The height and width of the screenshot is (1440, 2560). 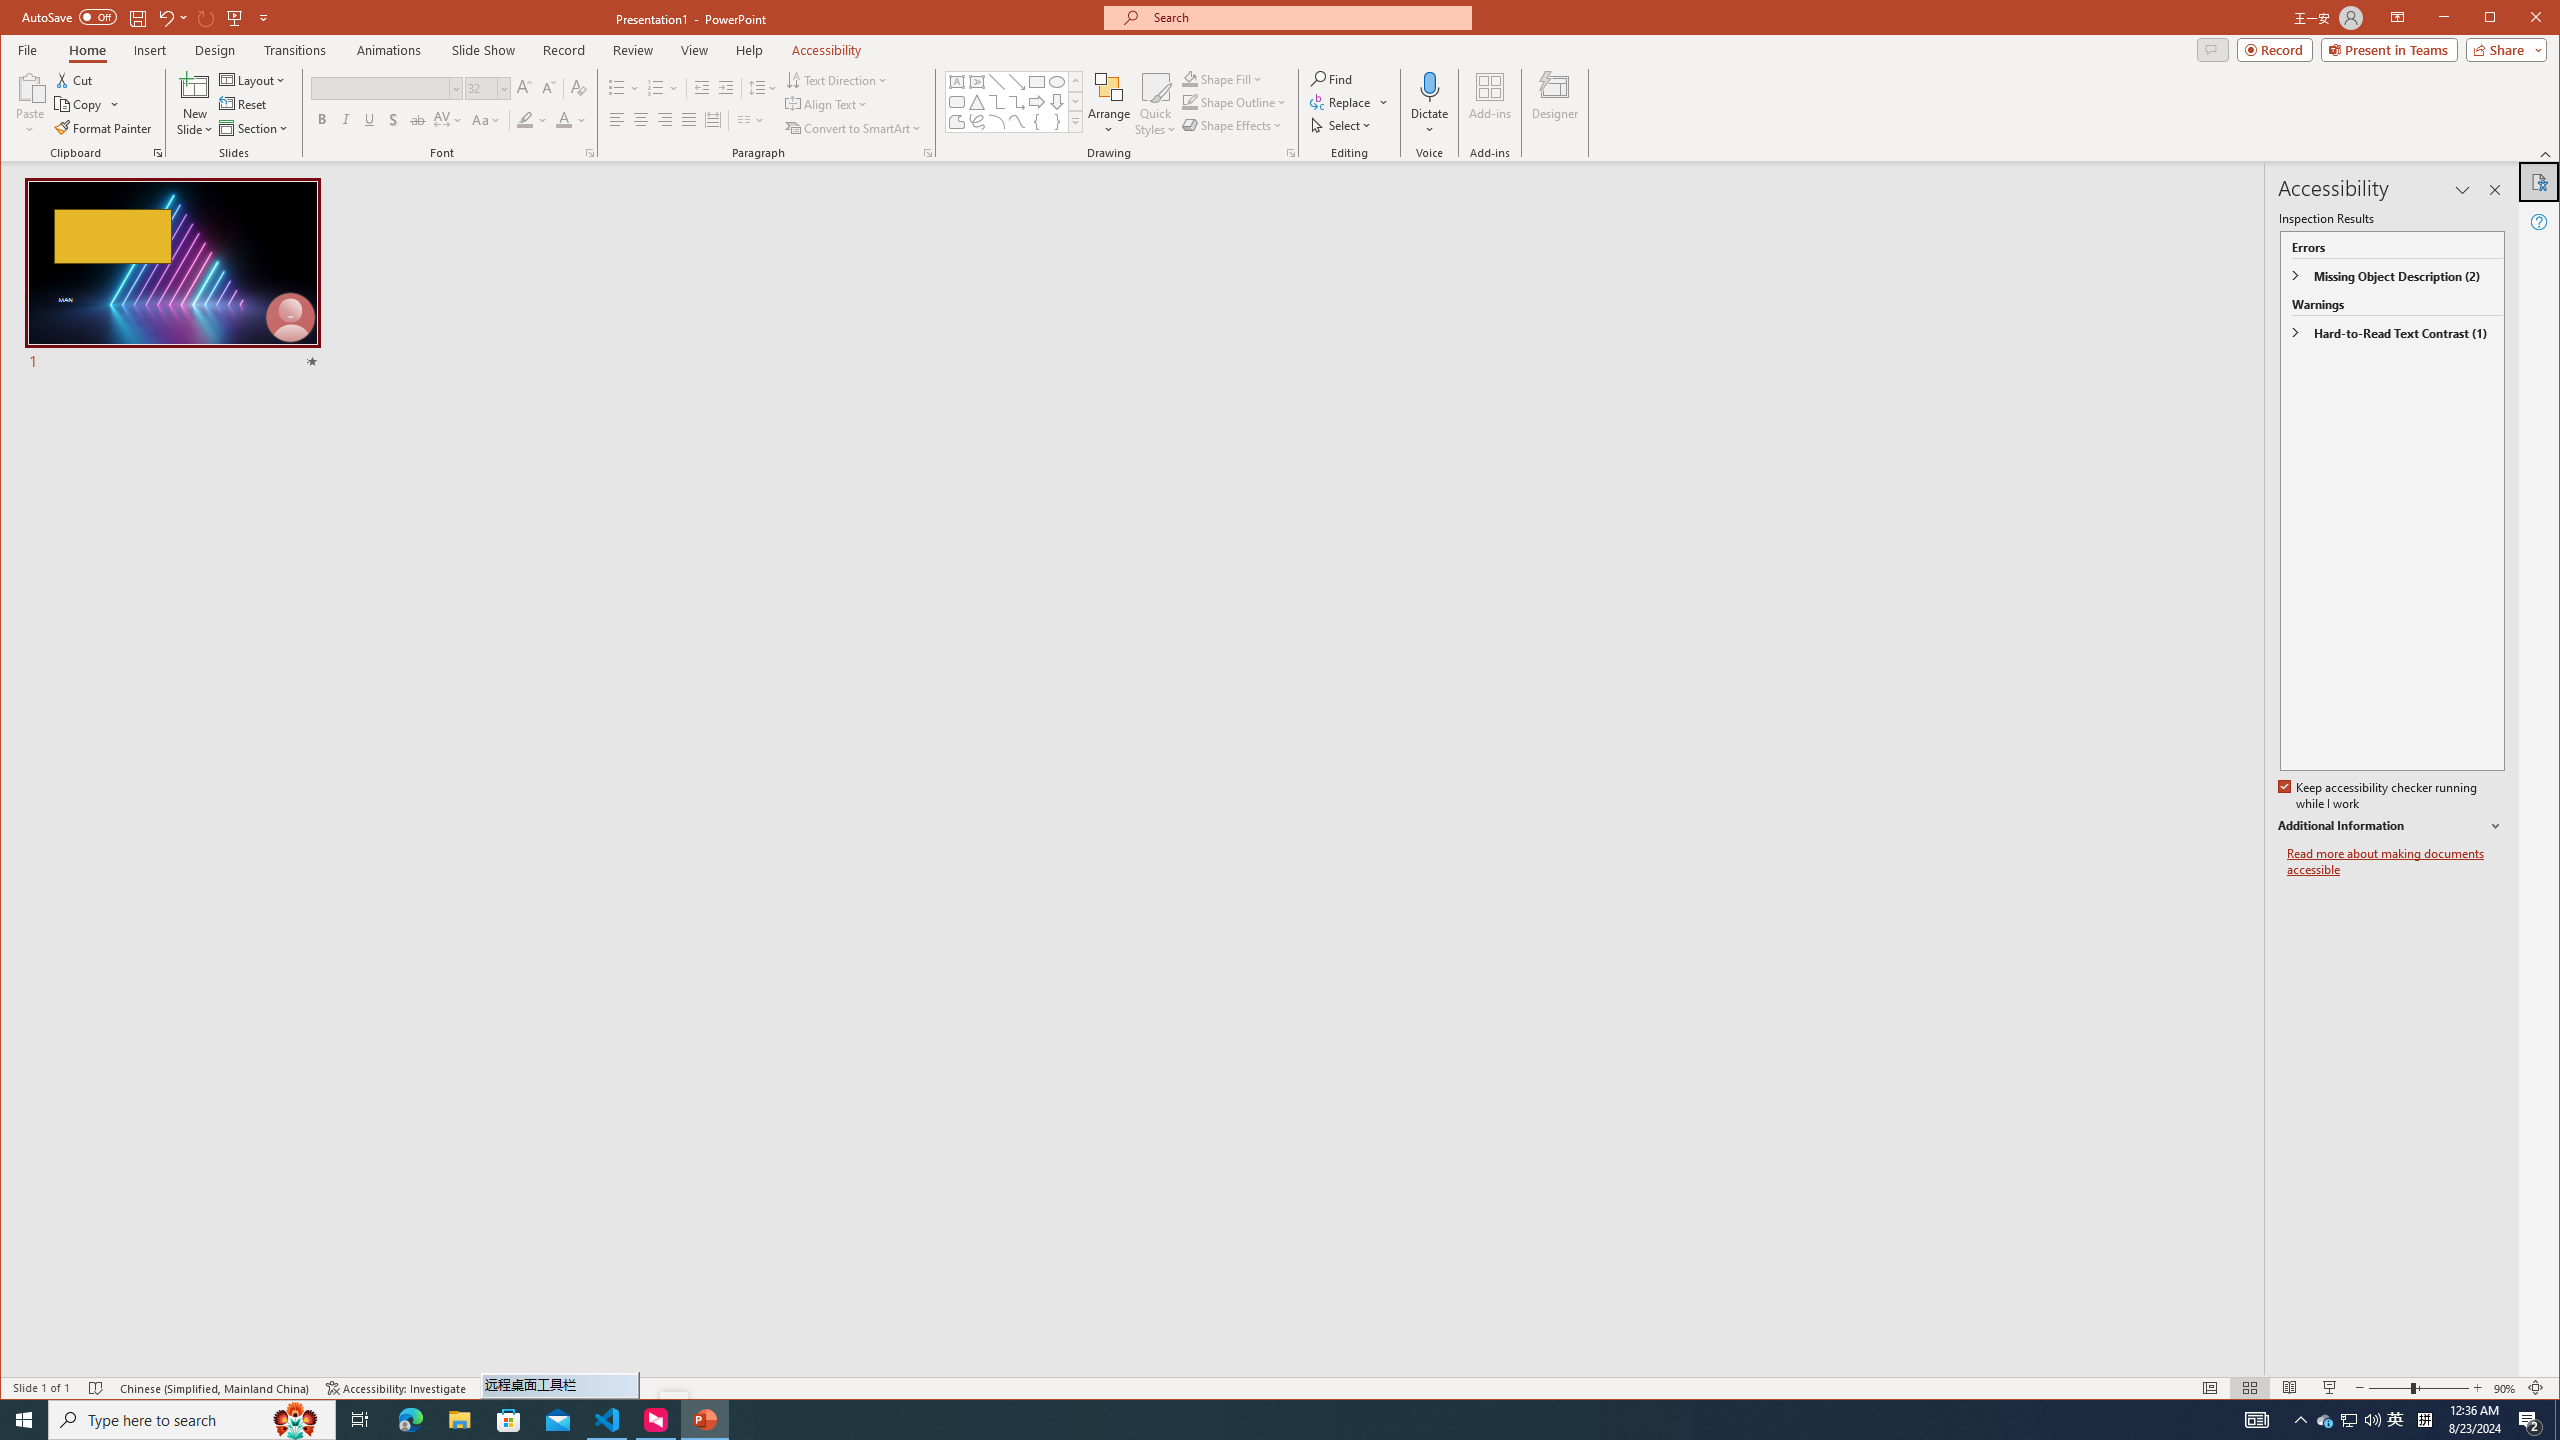 I want to click on Connector: Elbow, so click(x=997, y=102).